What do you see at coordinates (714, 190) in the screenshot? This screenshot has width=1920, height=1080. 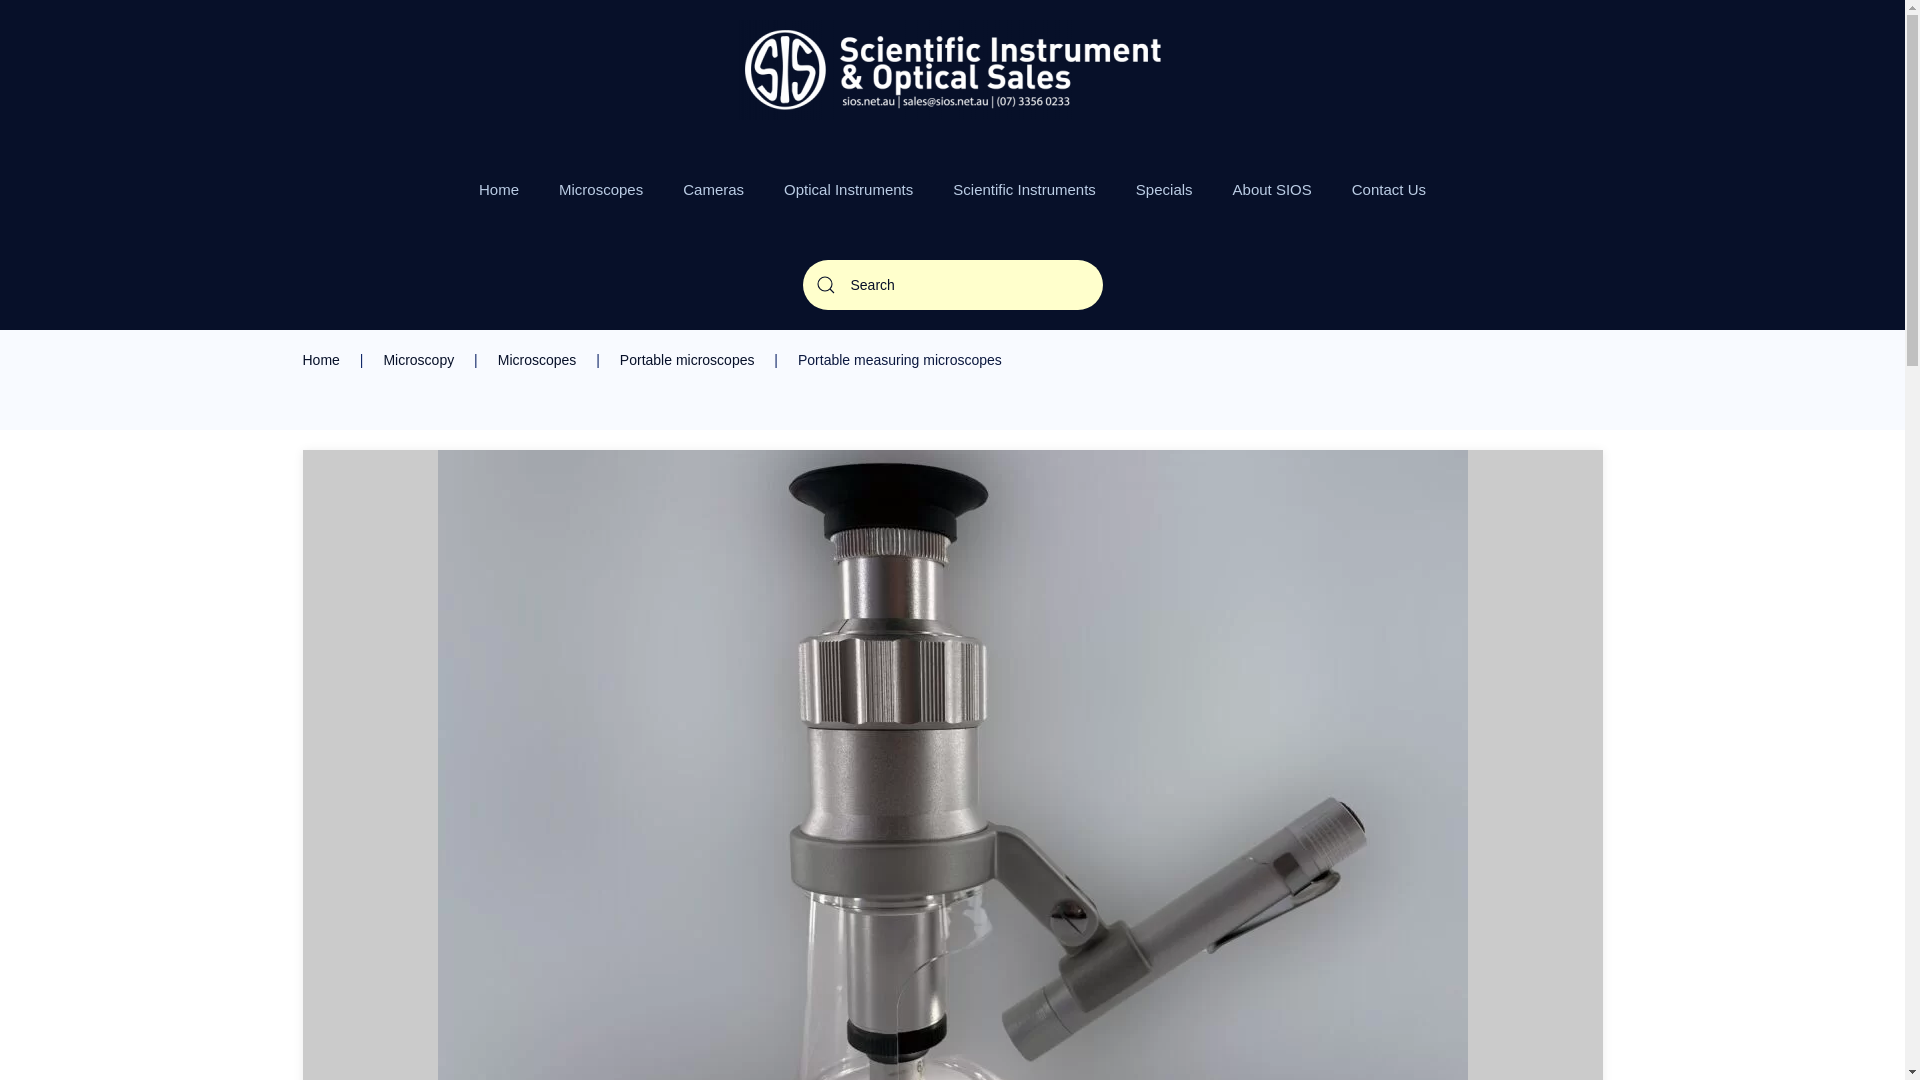 I see `Cameras` at bounding box center [714, 190].